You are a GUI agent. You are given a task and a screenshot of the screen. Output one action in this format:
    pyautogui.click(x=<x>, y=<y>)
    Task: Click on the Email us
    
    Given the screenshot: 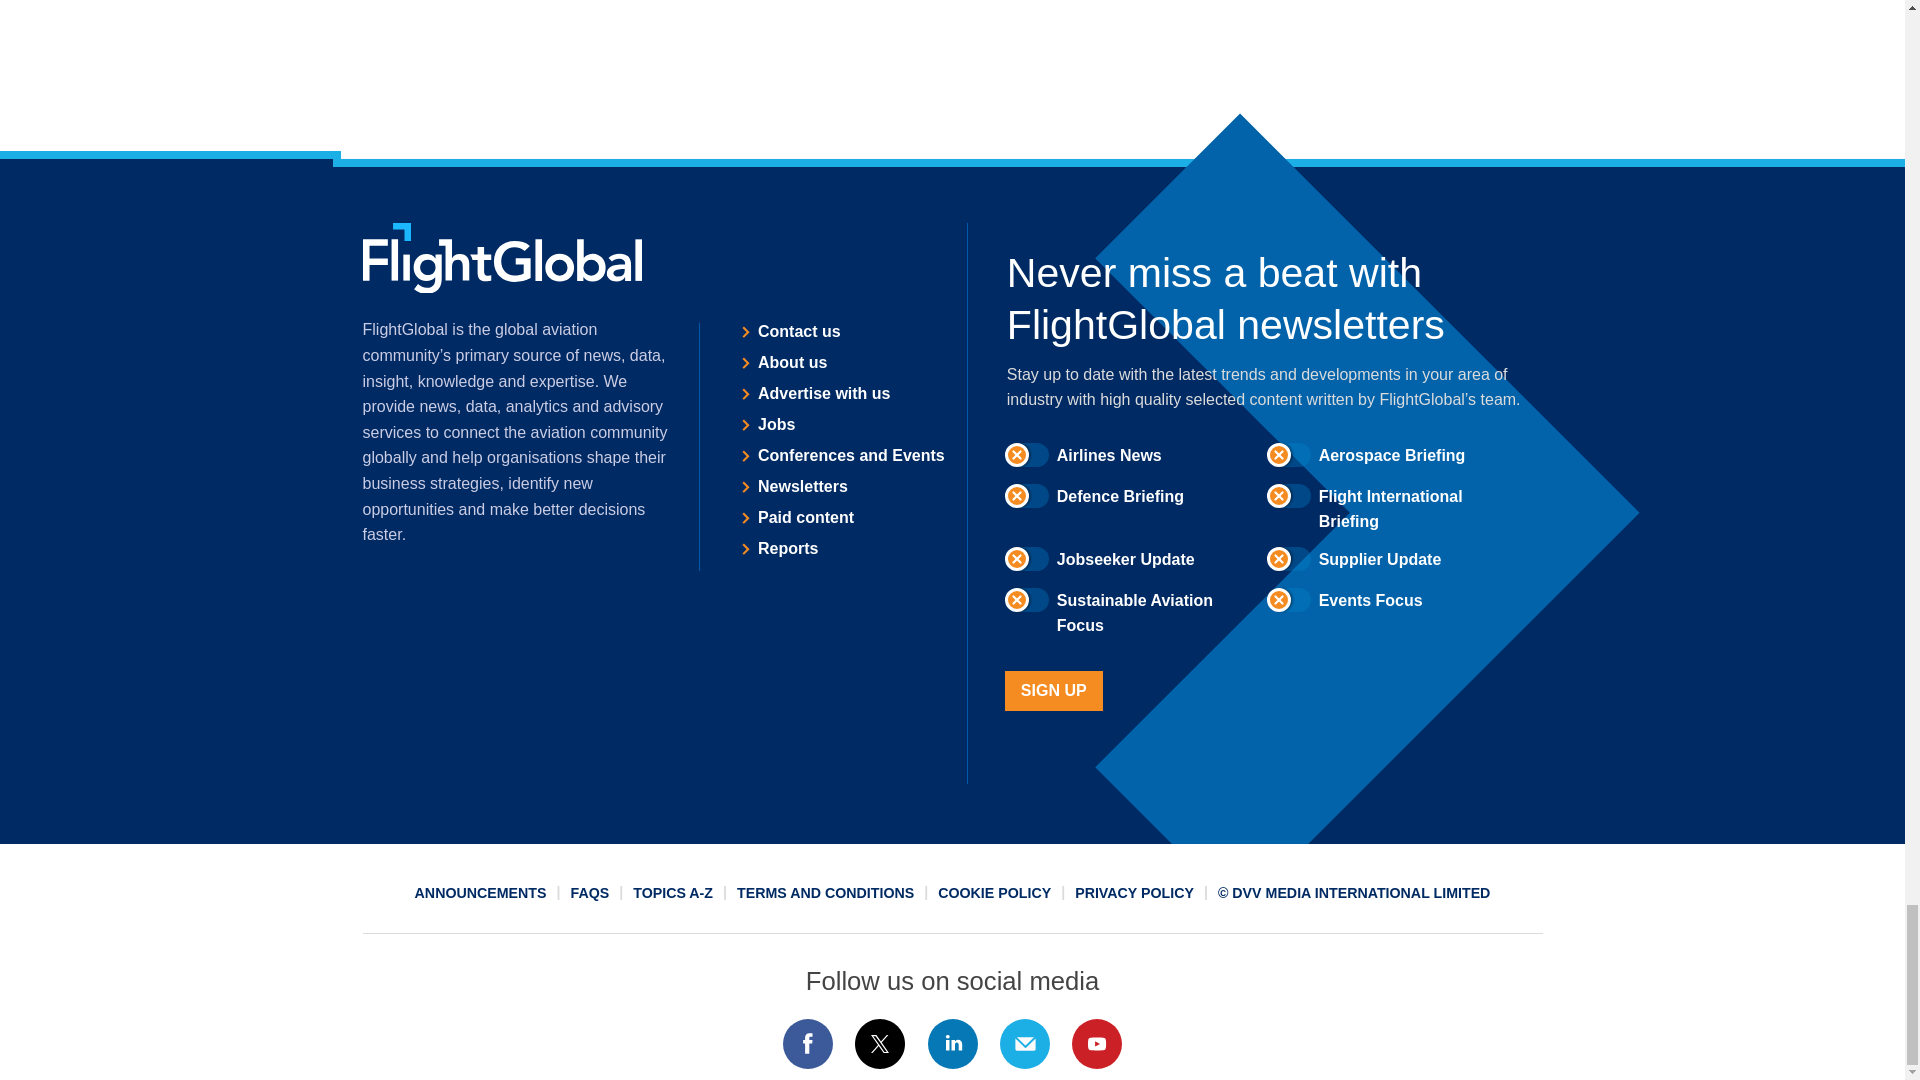 What is the action you would take?
    pyautogui.click(x=1024, y=1044)
    